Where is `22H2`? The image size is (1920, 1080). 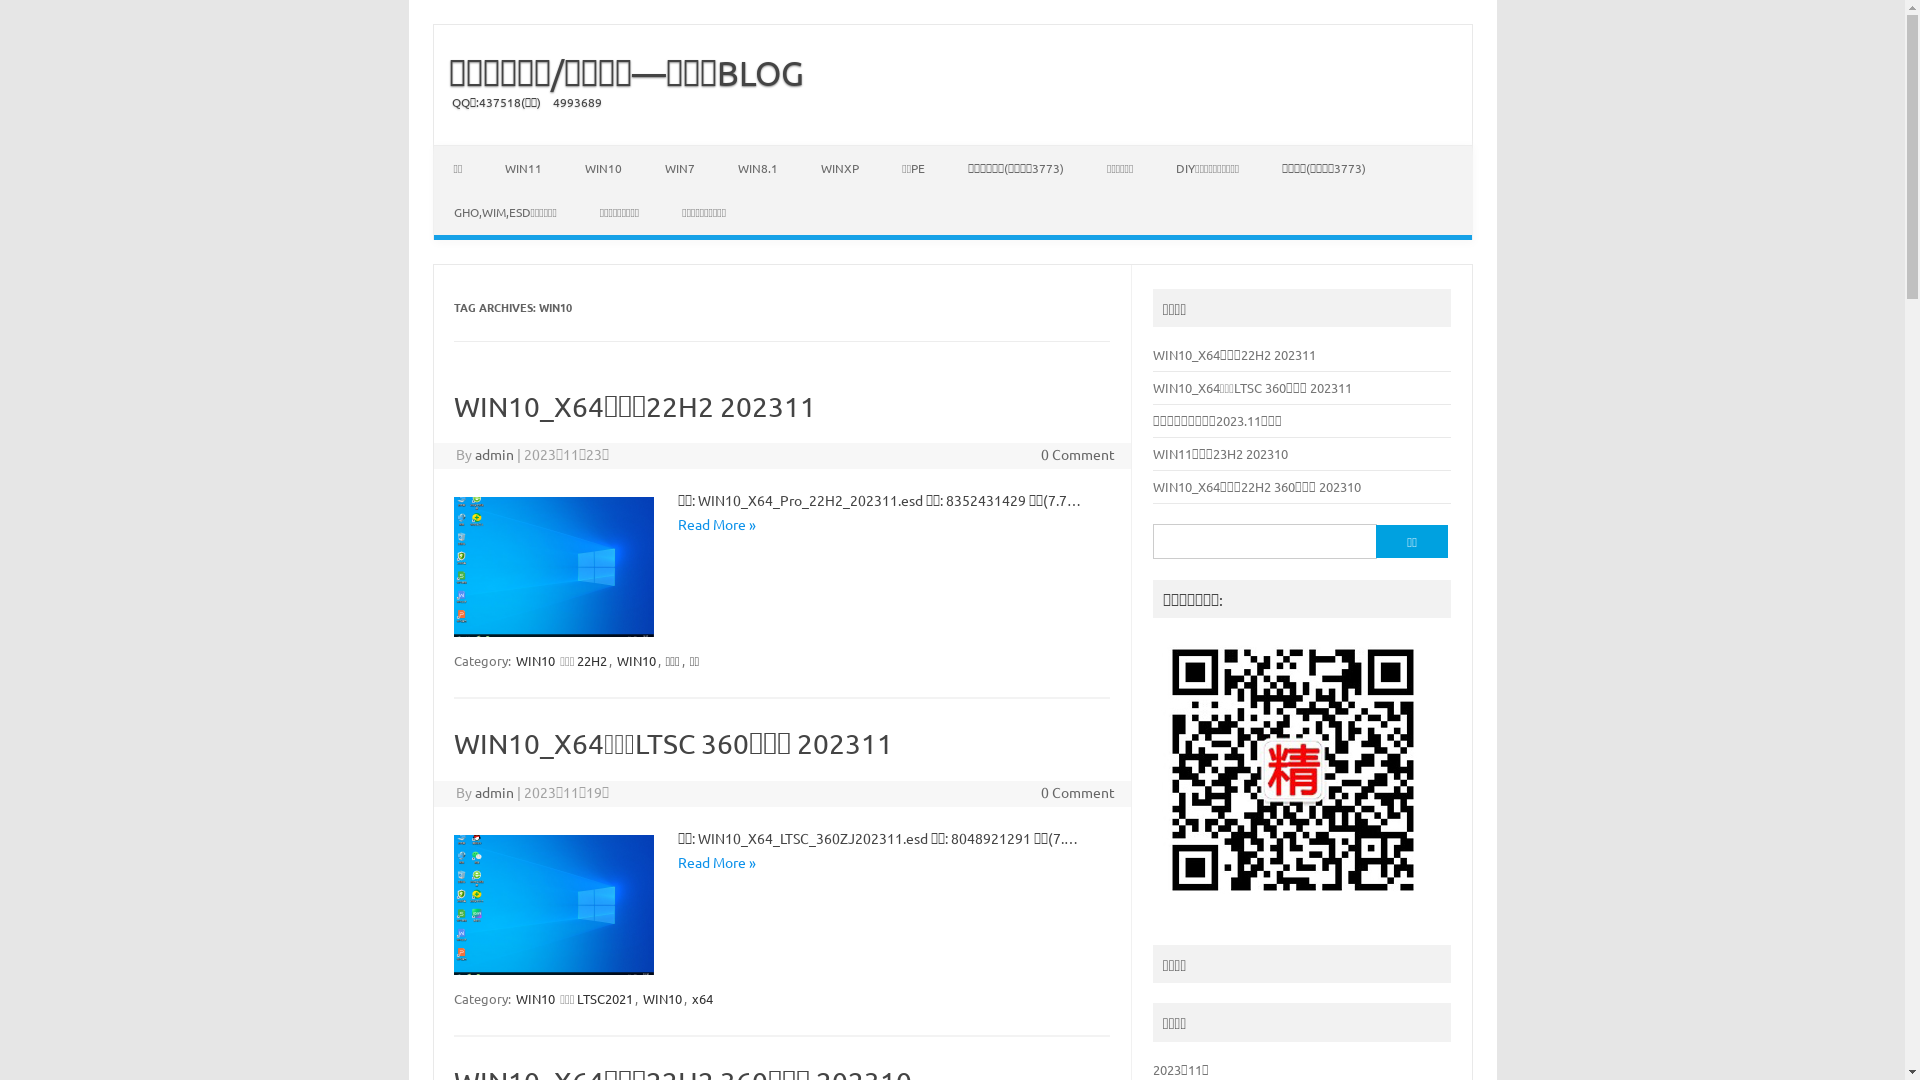
22H2 is located at coordinates (591, 660).